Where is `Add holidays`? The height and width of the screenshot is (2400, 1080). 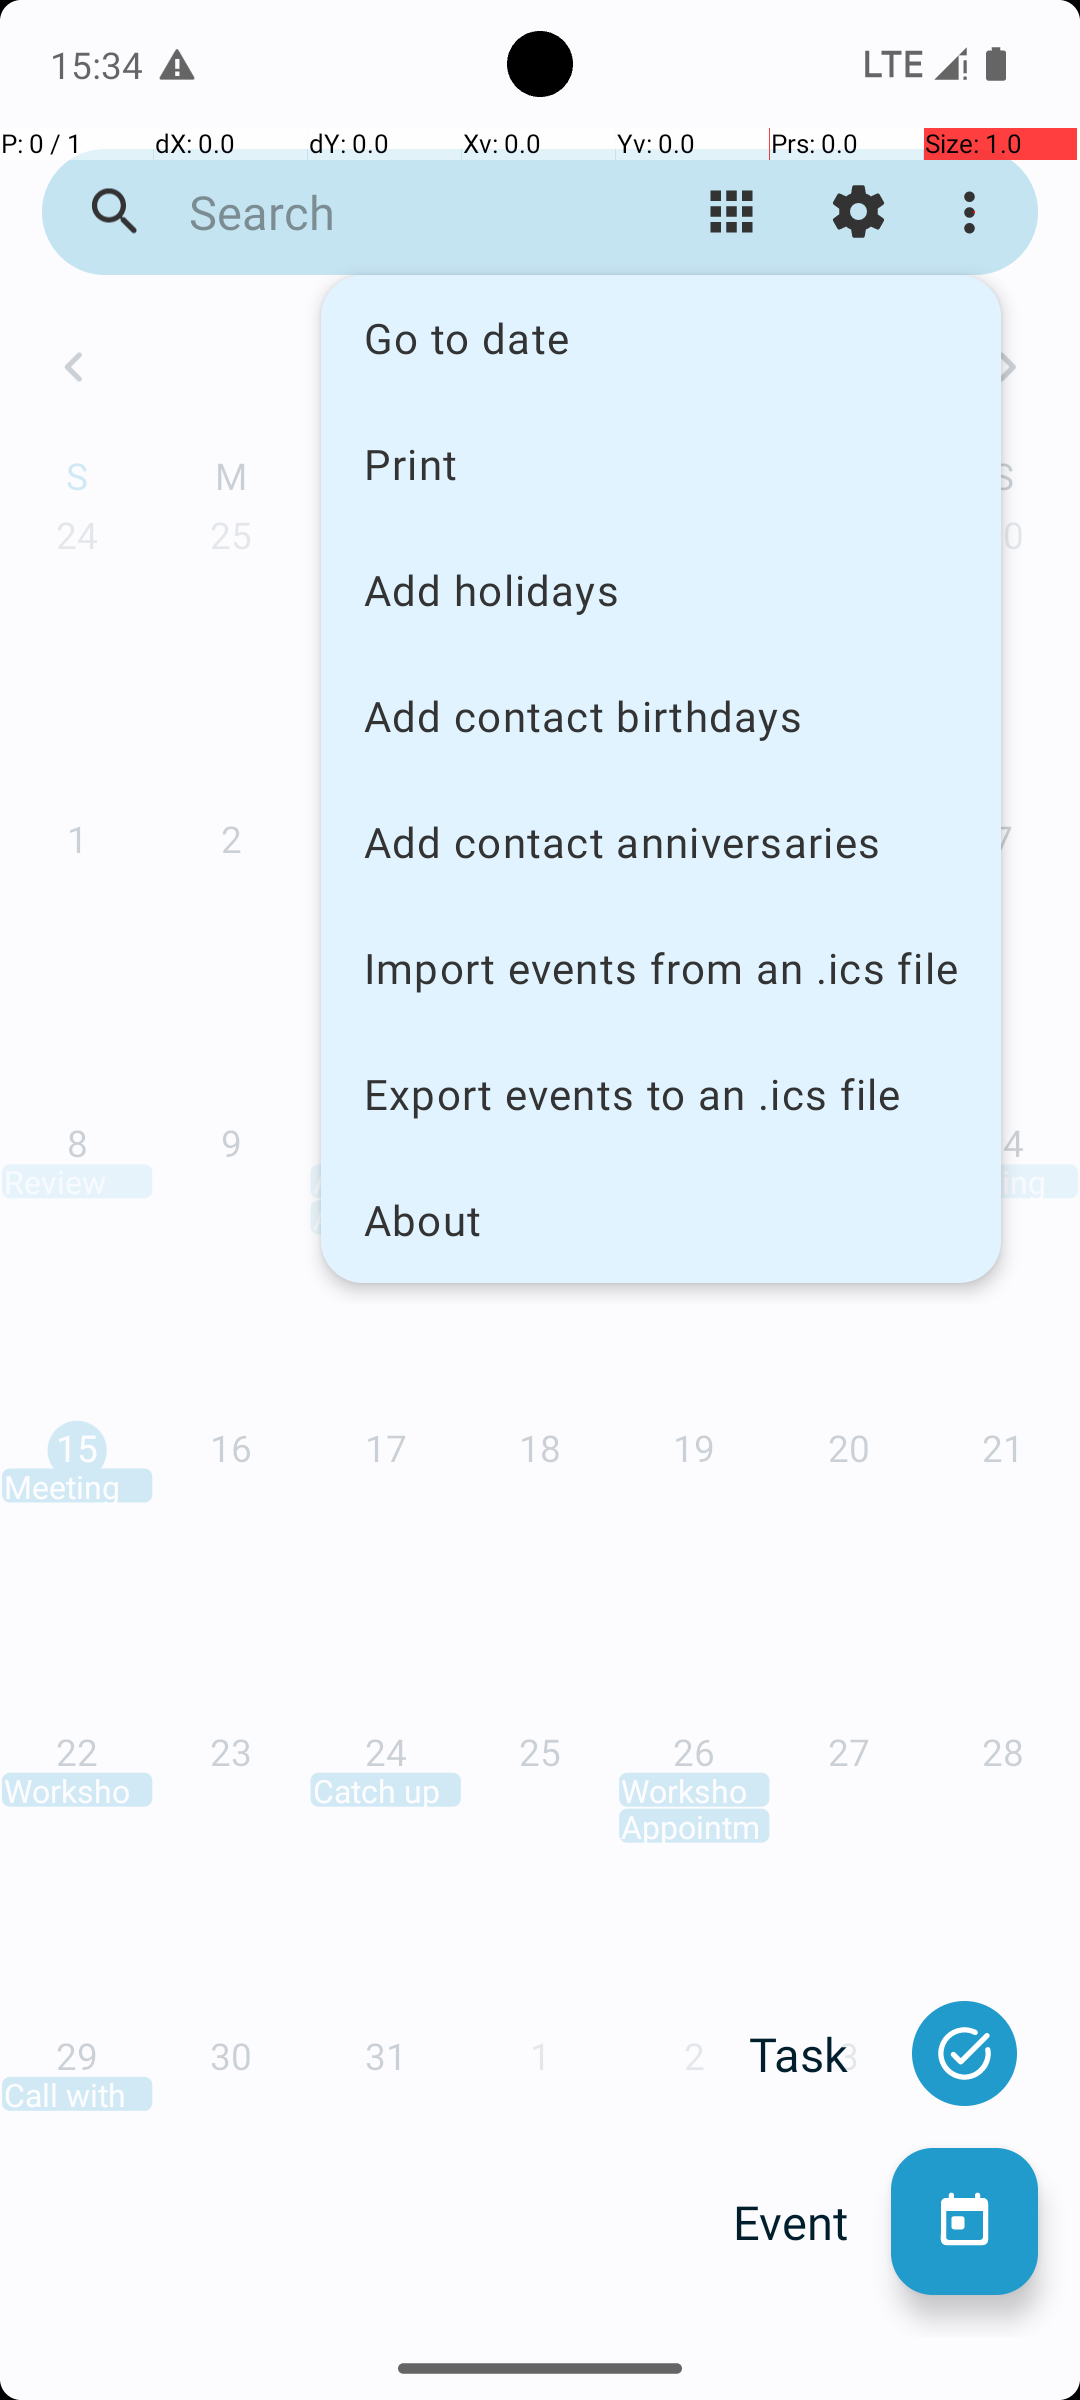 Add holidays is located at coordinates (661, 590).